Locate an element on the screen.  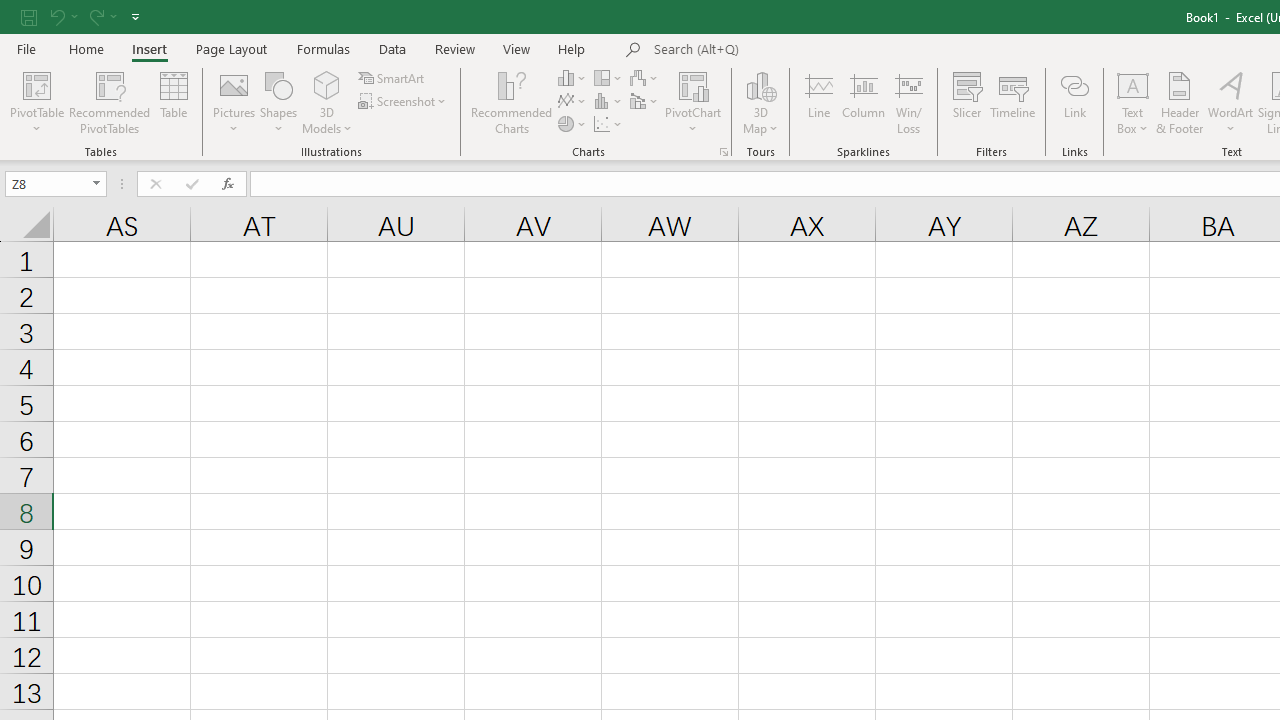
Open is located at coordinates (96, 184).